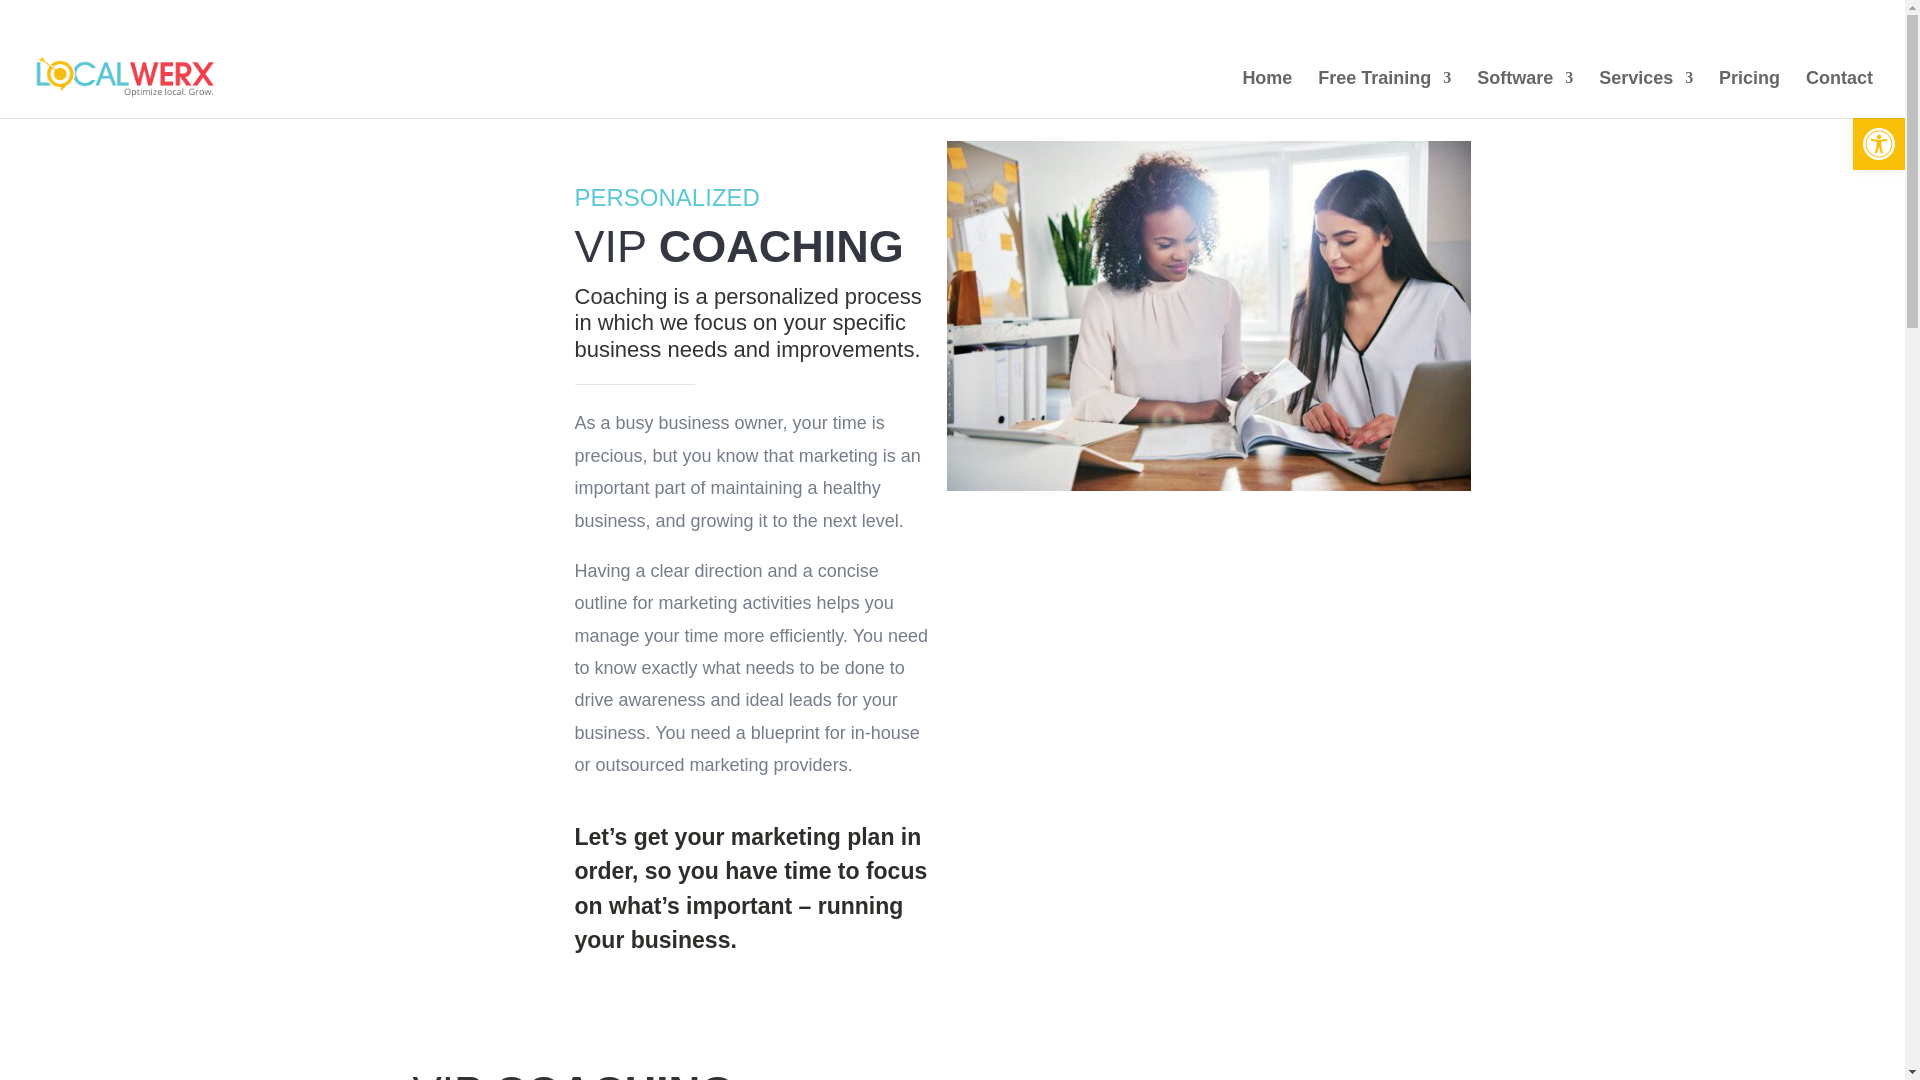  Describe the element at coordinates (1749, 20) in the screenshot. I see `Log In` at that location.